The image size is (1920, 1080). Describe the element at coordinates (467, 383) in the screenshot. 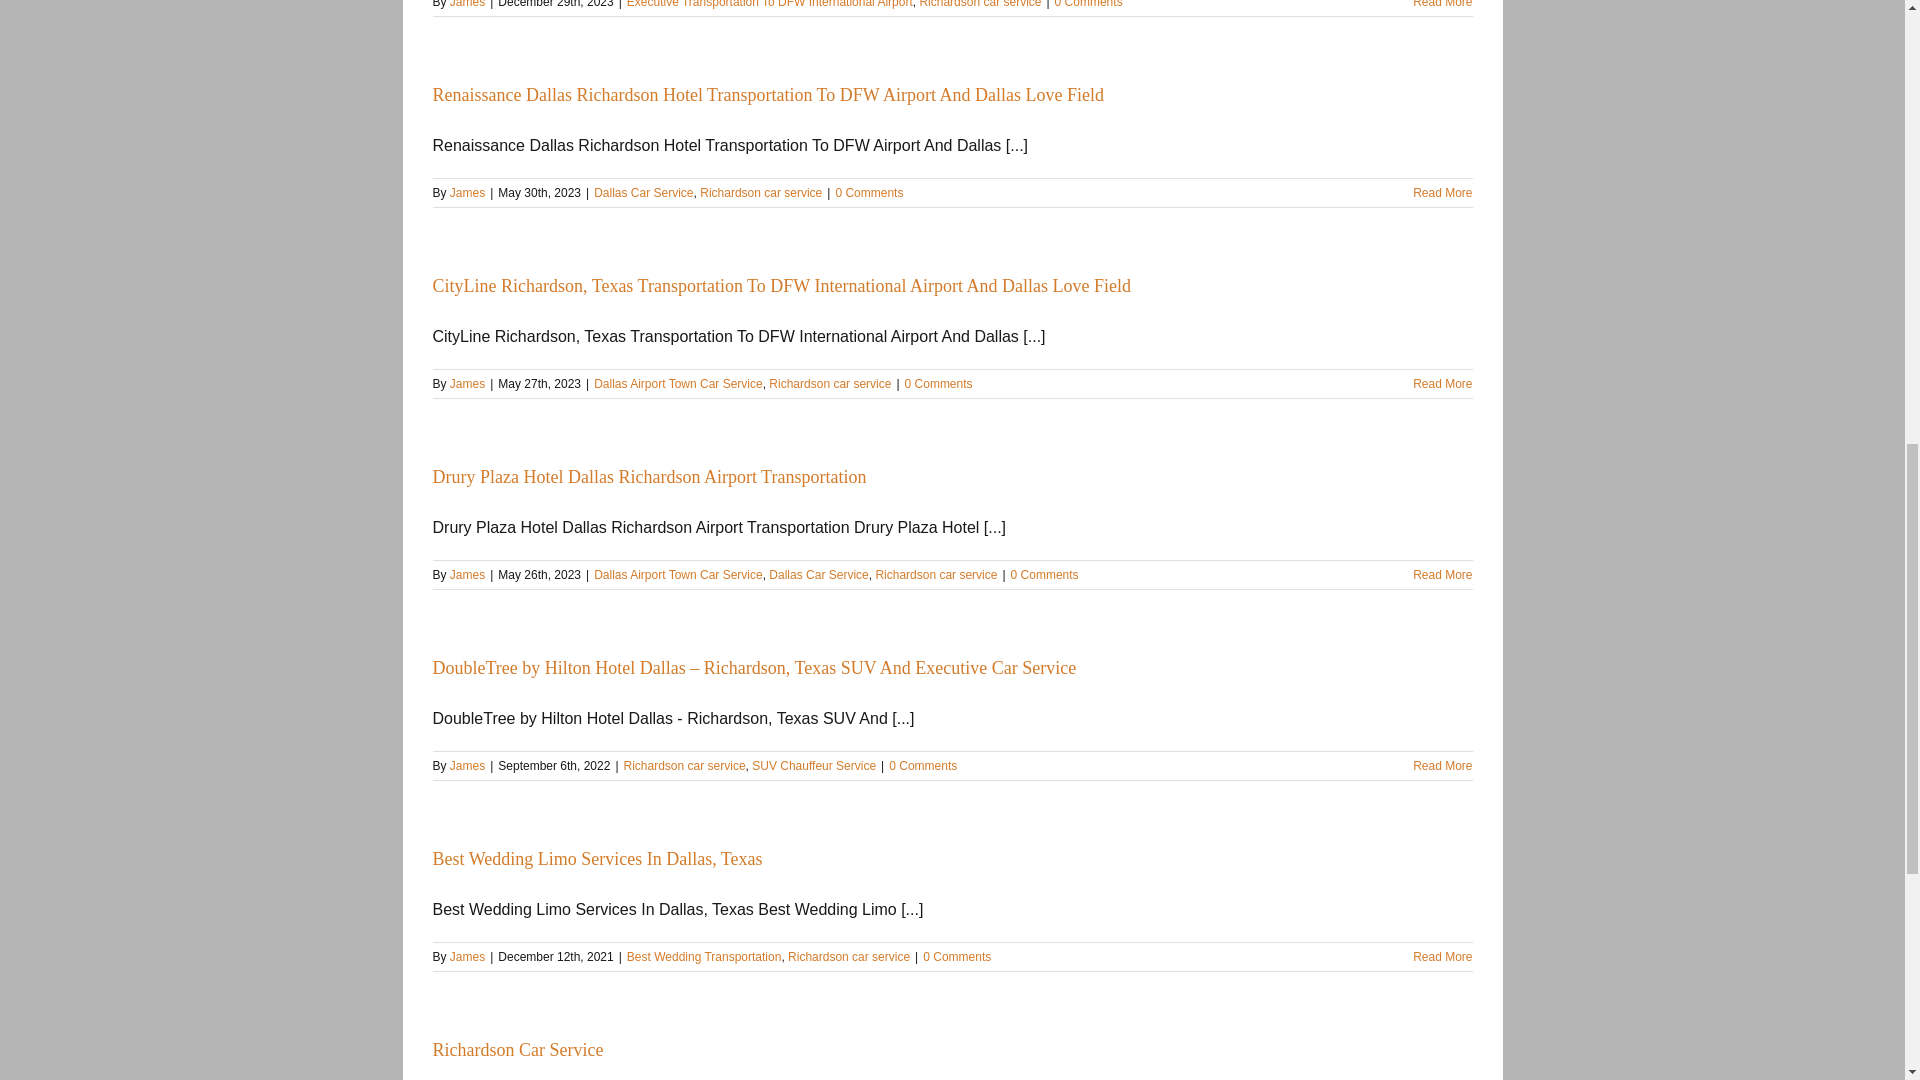

I see `Posts by James` at that location.